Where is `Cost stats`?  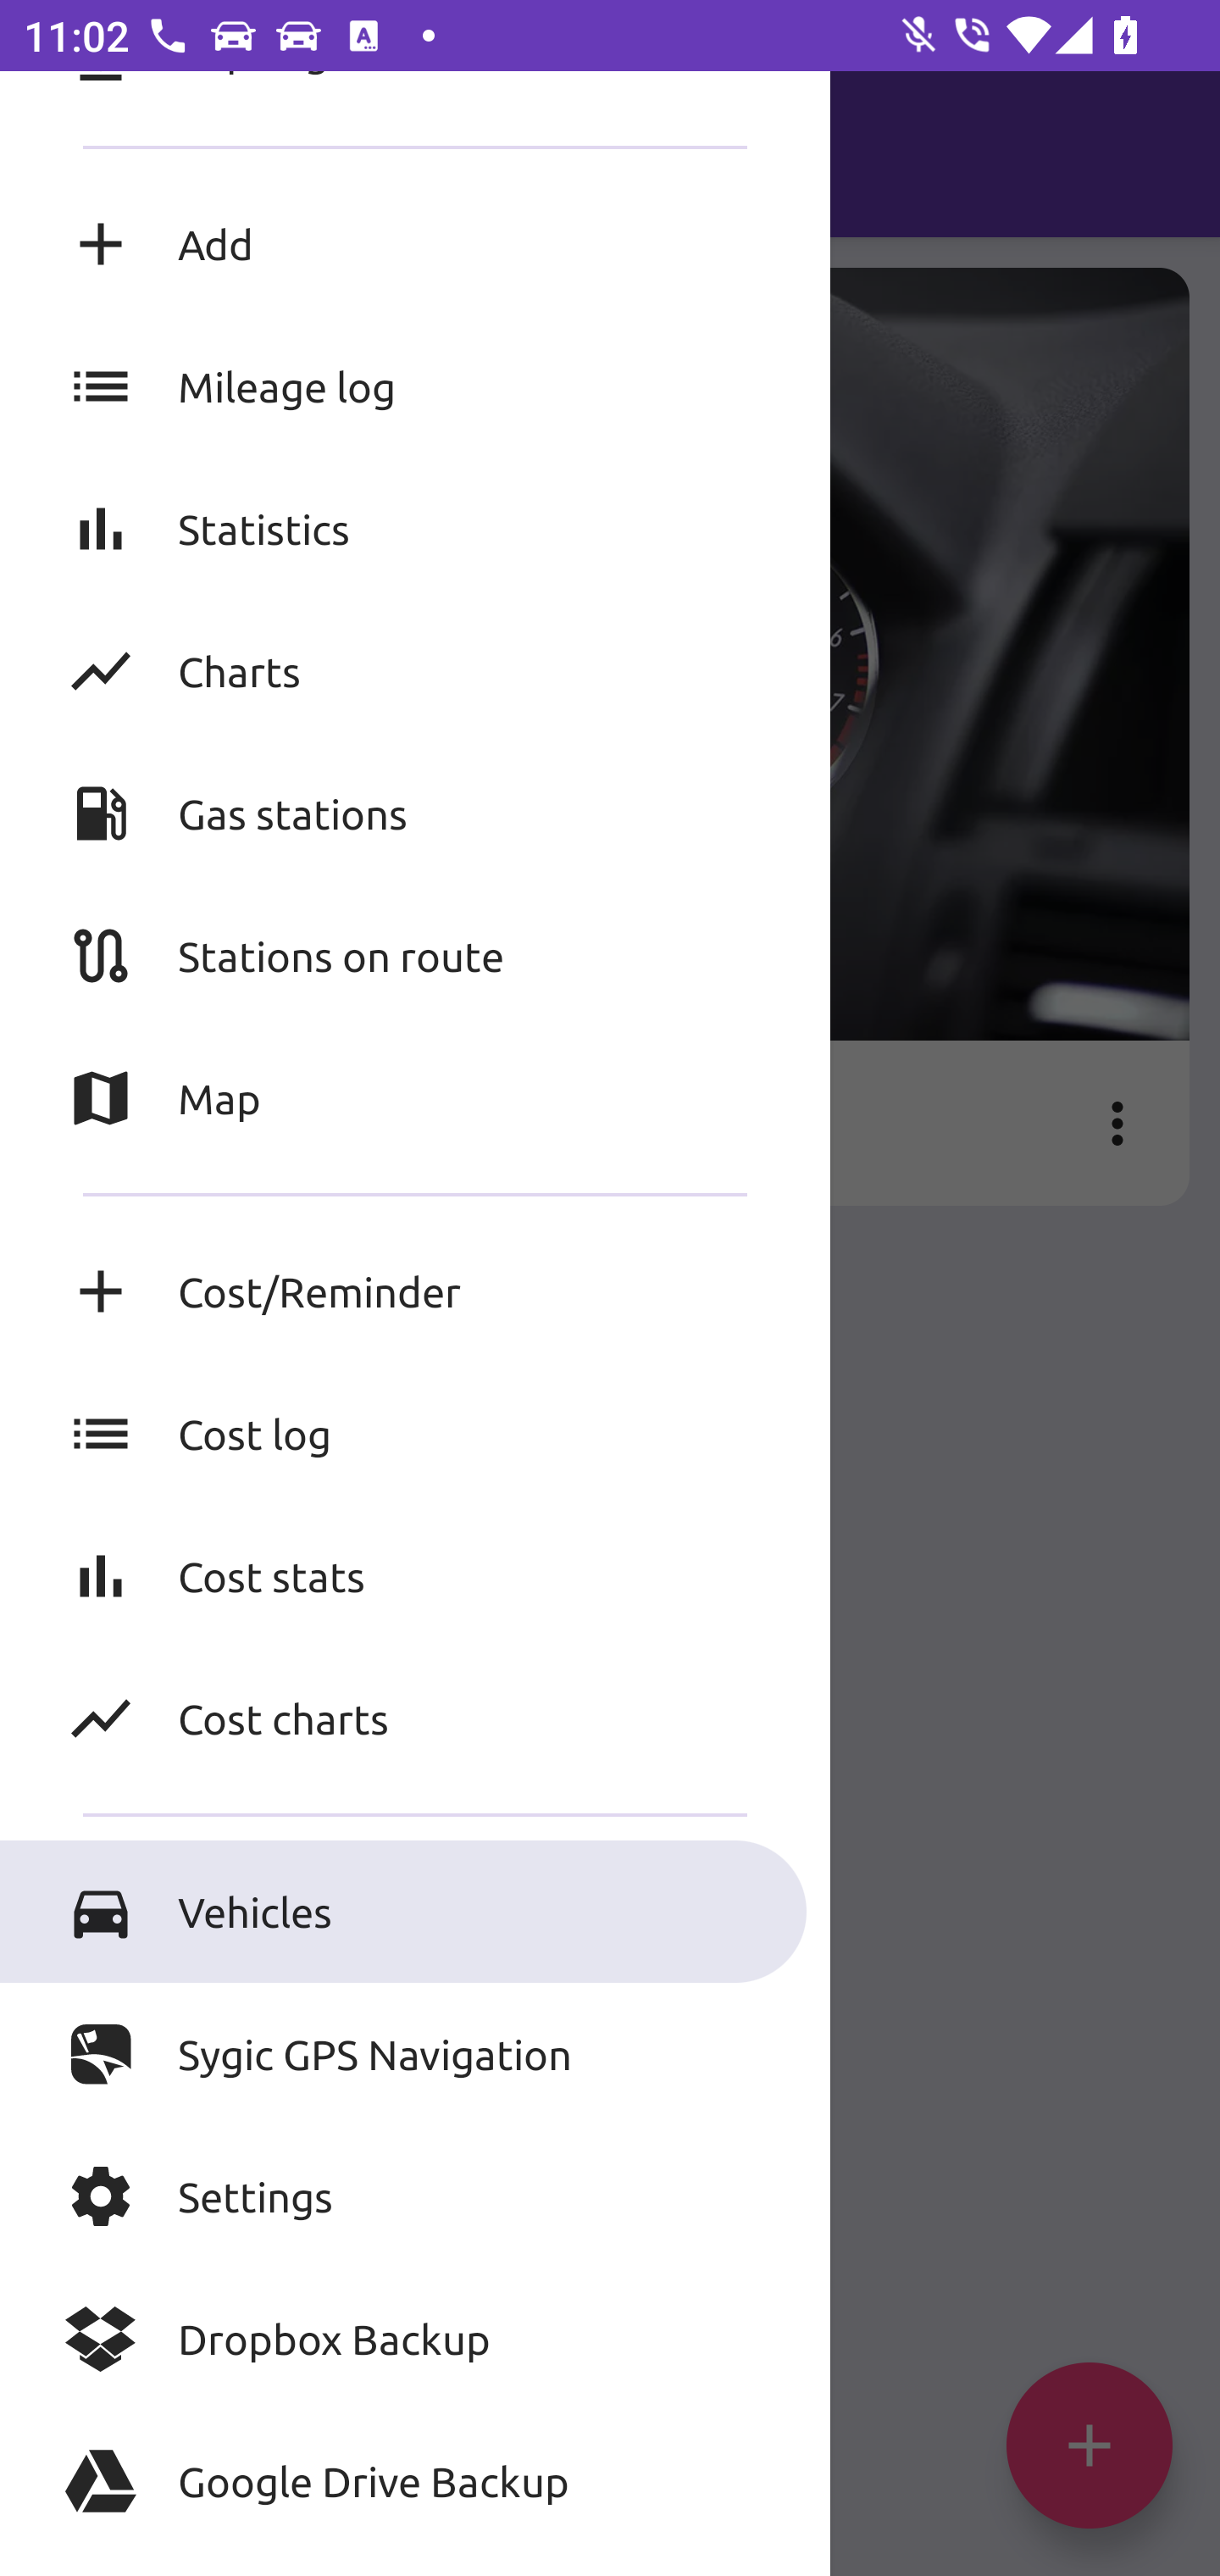
Cost stats is located at coordinates (415, 1574).